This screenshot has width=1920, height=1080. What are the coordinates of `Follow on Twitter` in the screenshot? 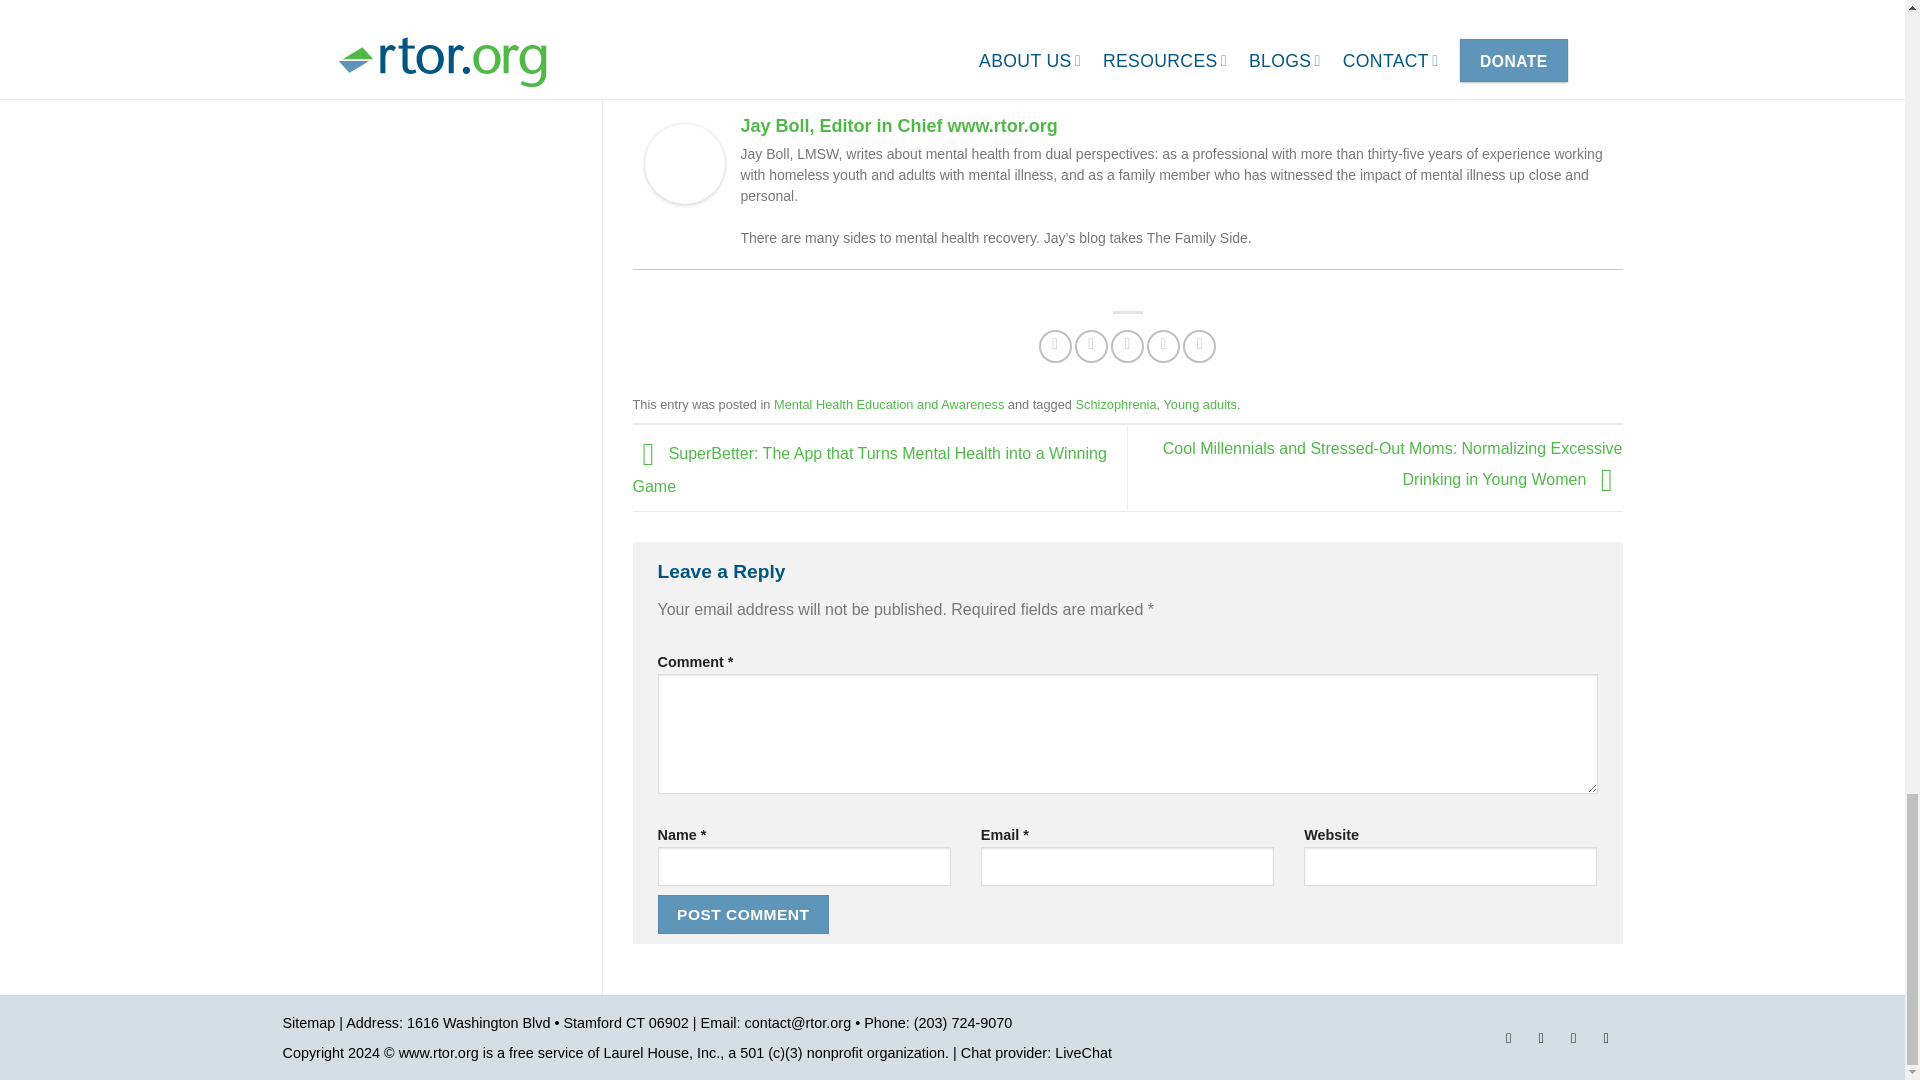 It's located at (1574, 1041).